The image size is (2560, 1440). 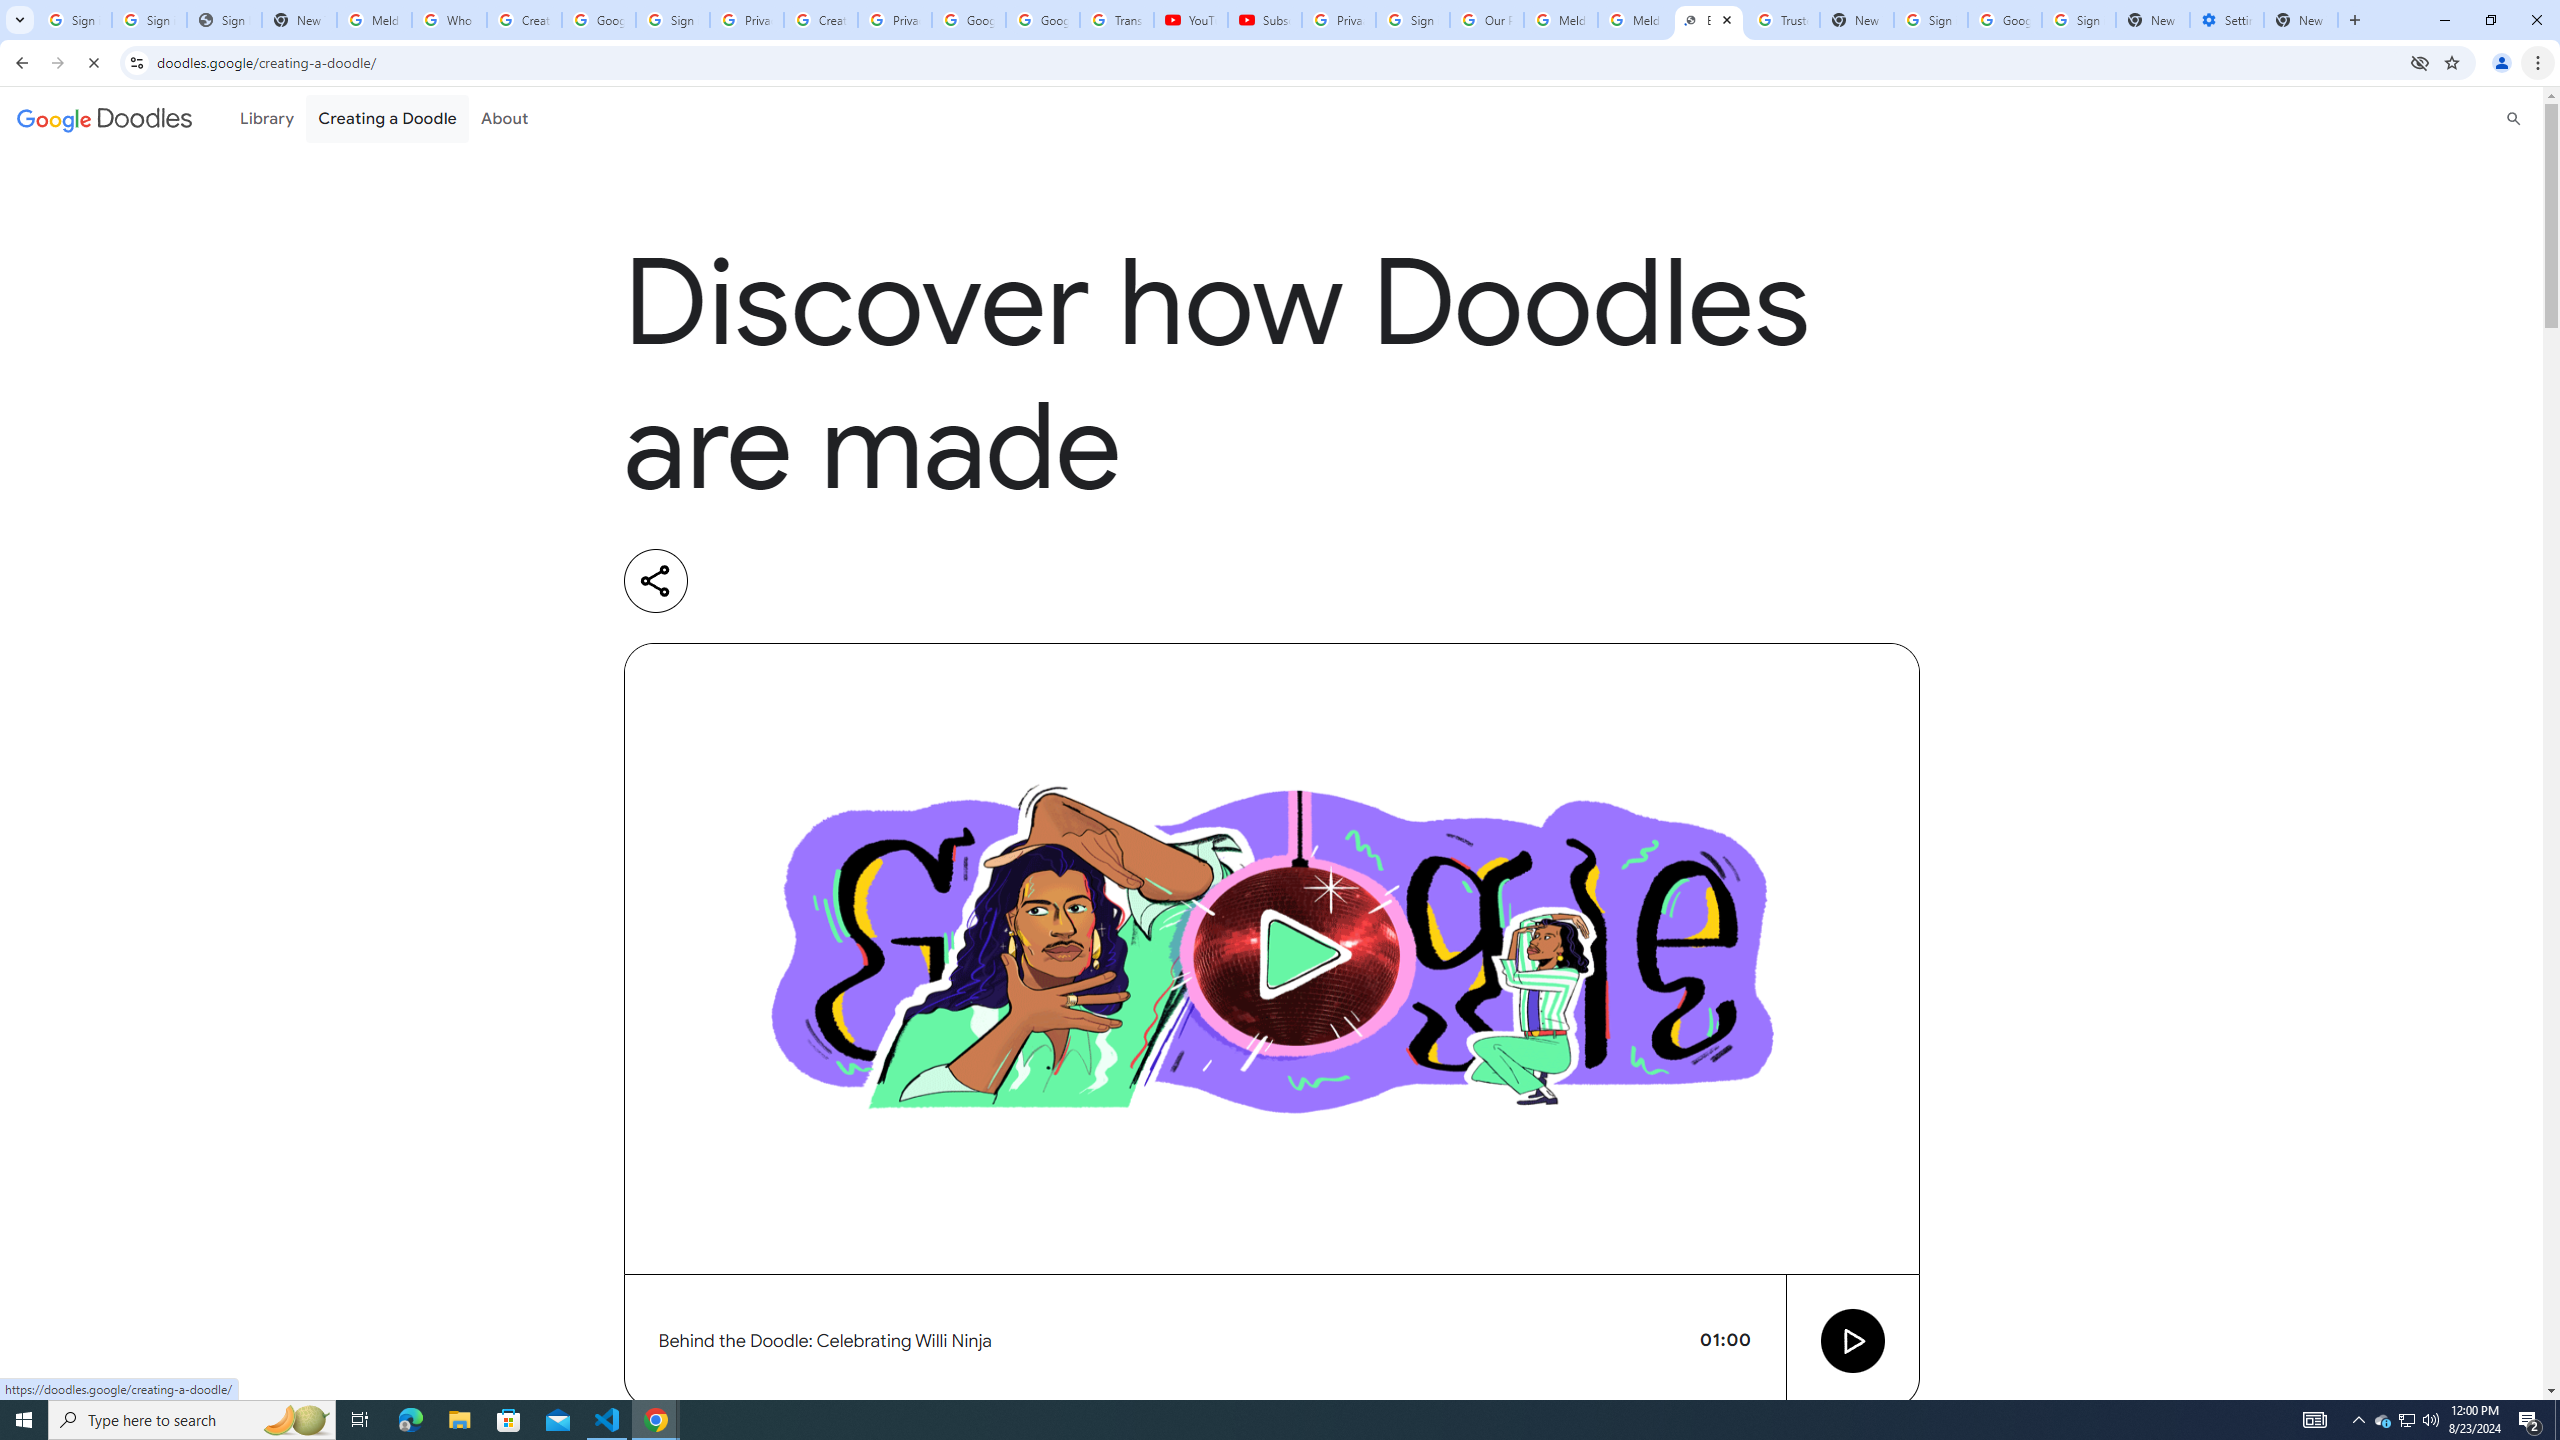 What do you see at coordinates (1930, 20) in the screenshot?
I see `Sign in - Google Accounts` at bounding box center [1930, 20].